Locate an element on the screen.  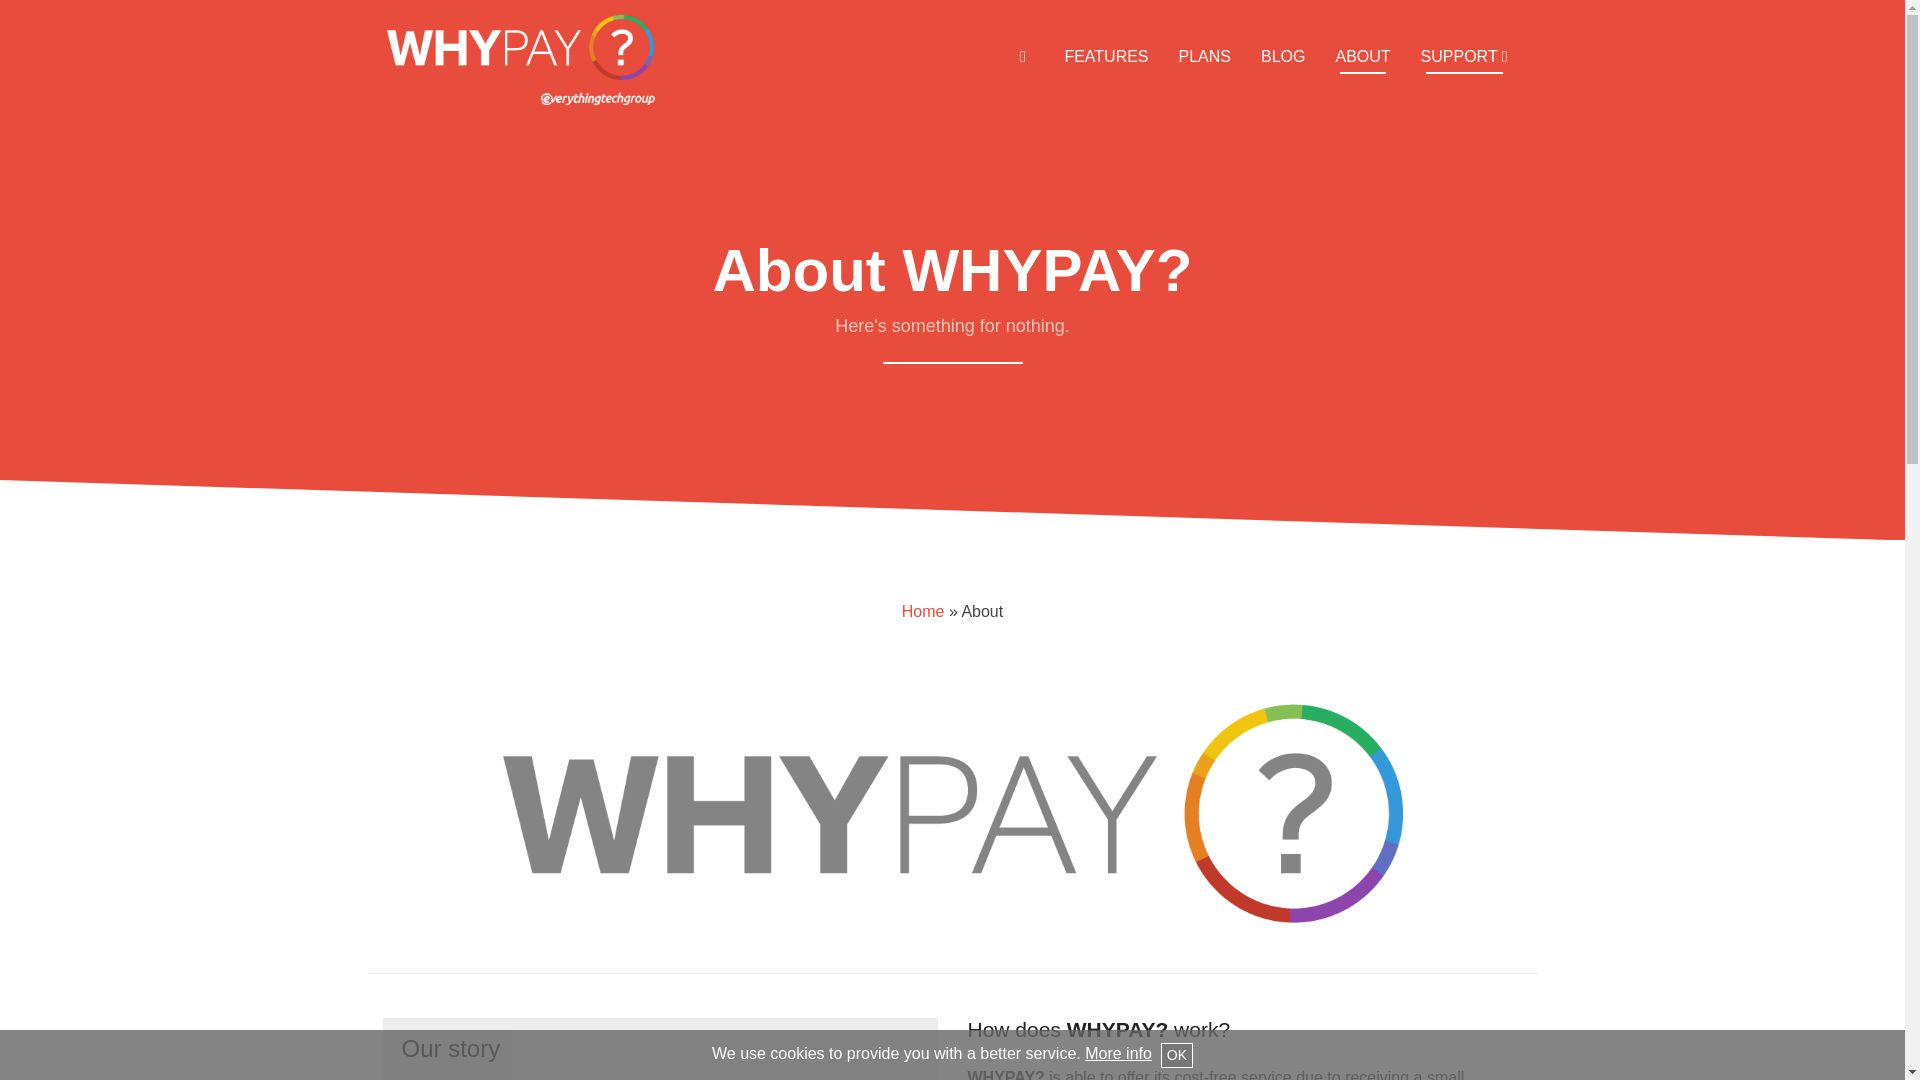
PLANS is located at coordinates (1204, 56).